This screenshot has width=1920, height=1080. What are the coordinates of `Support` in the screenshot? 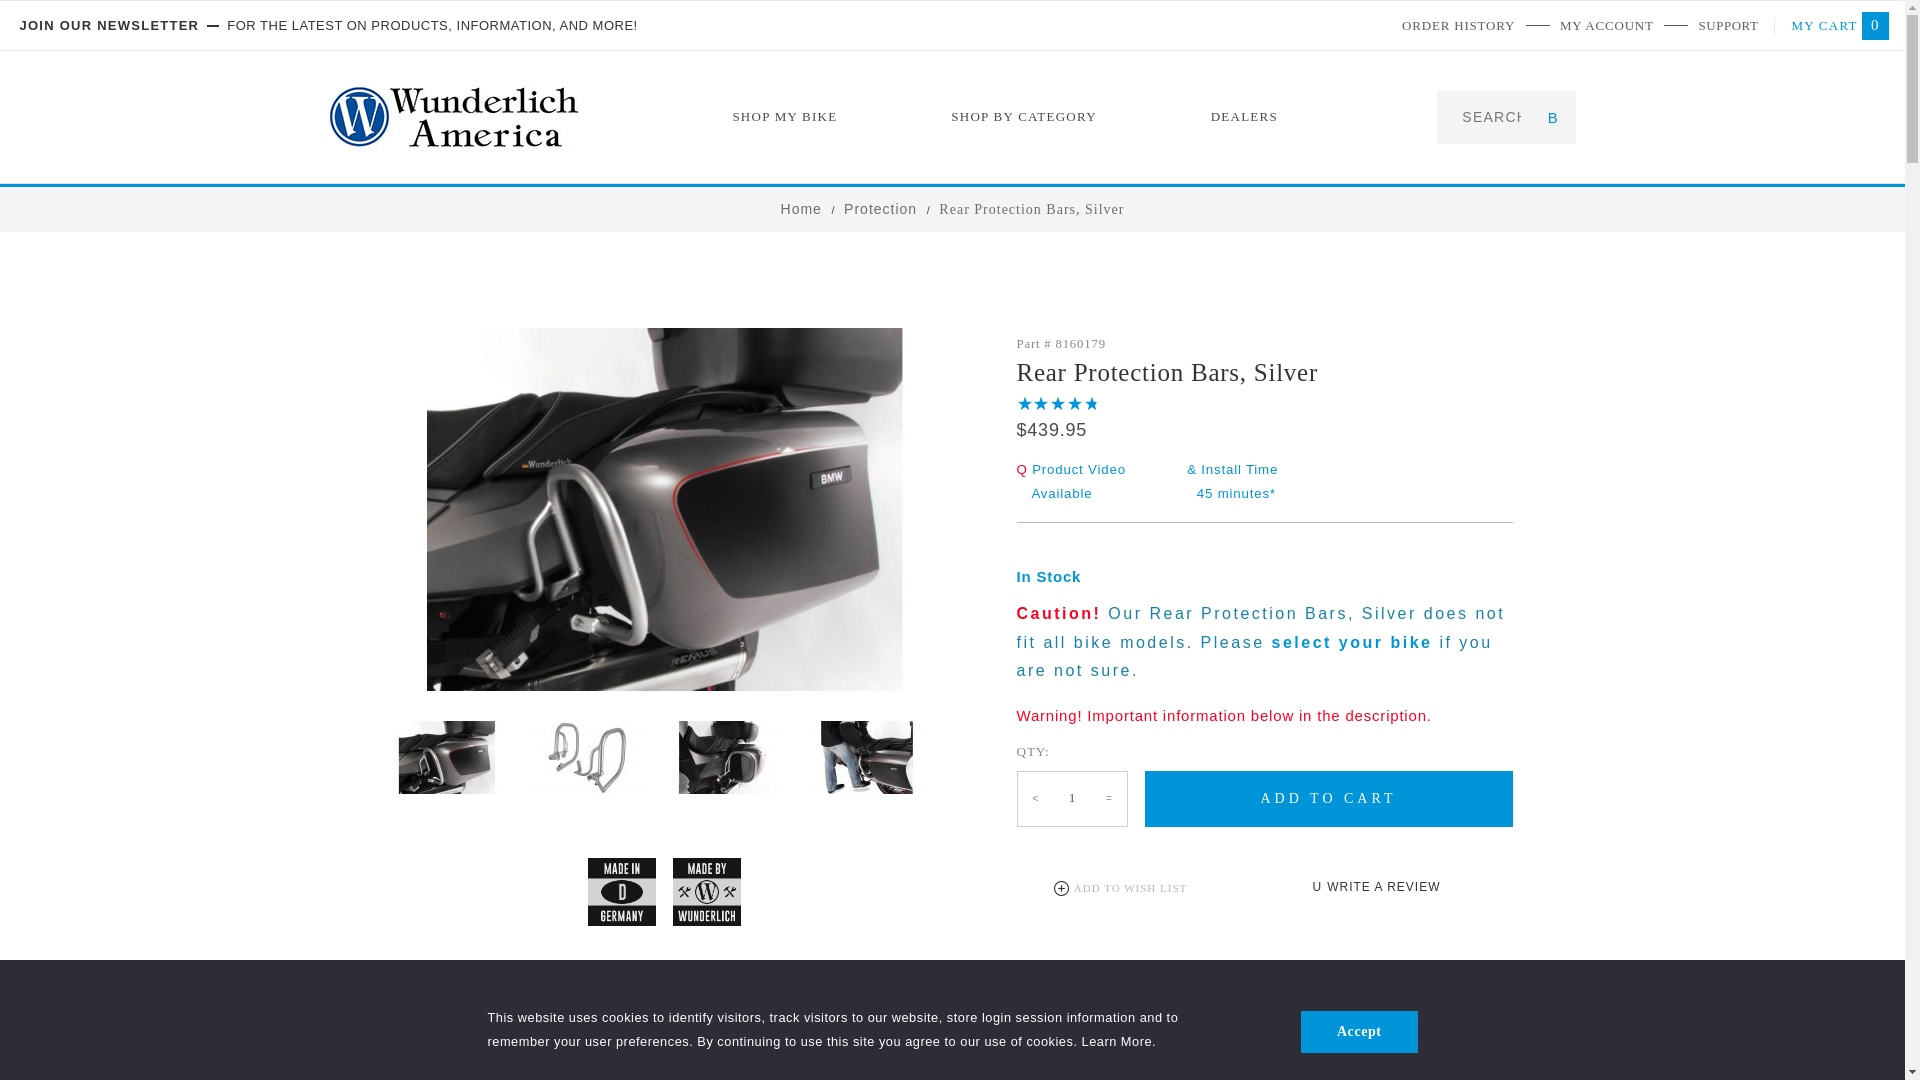 It's located at (1728, 25).